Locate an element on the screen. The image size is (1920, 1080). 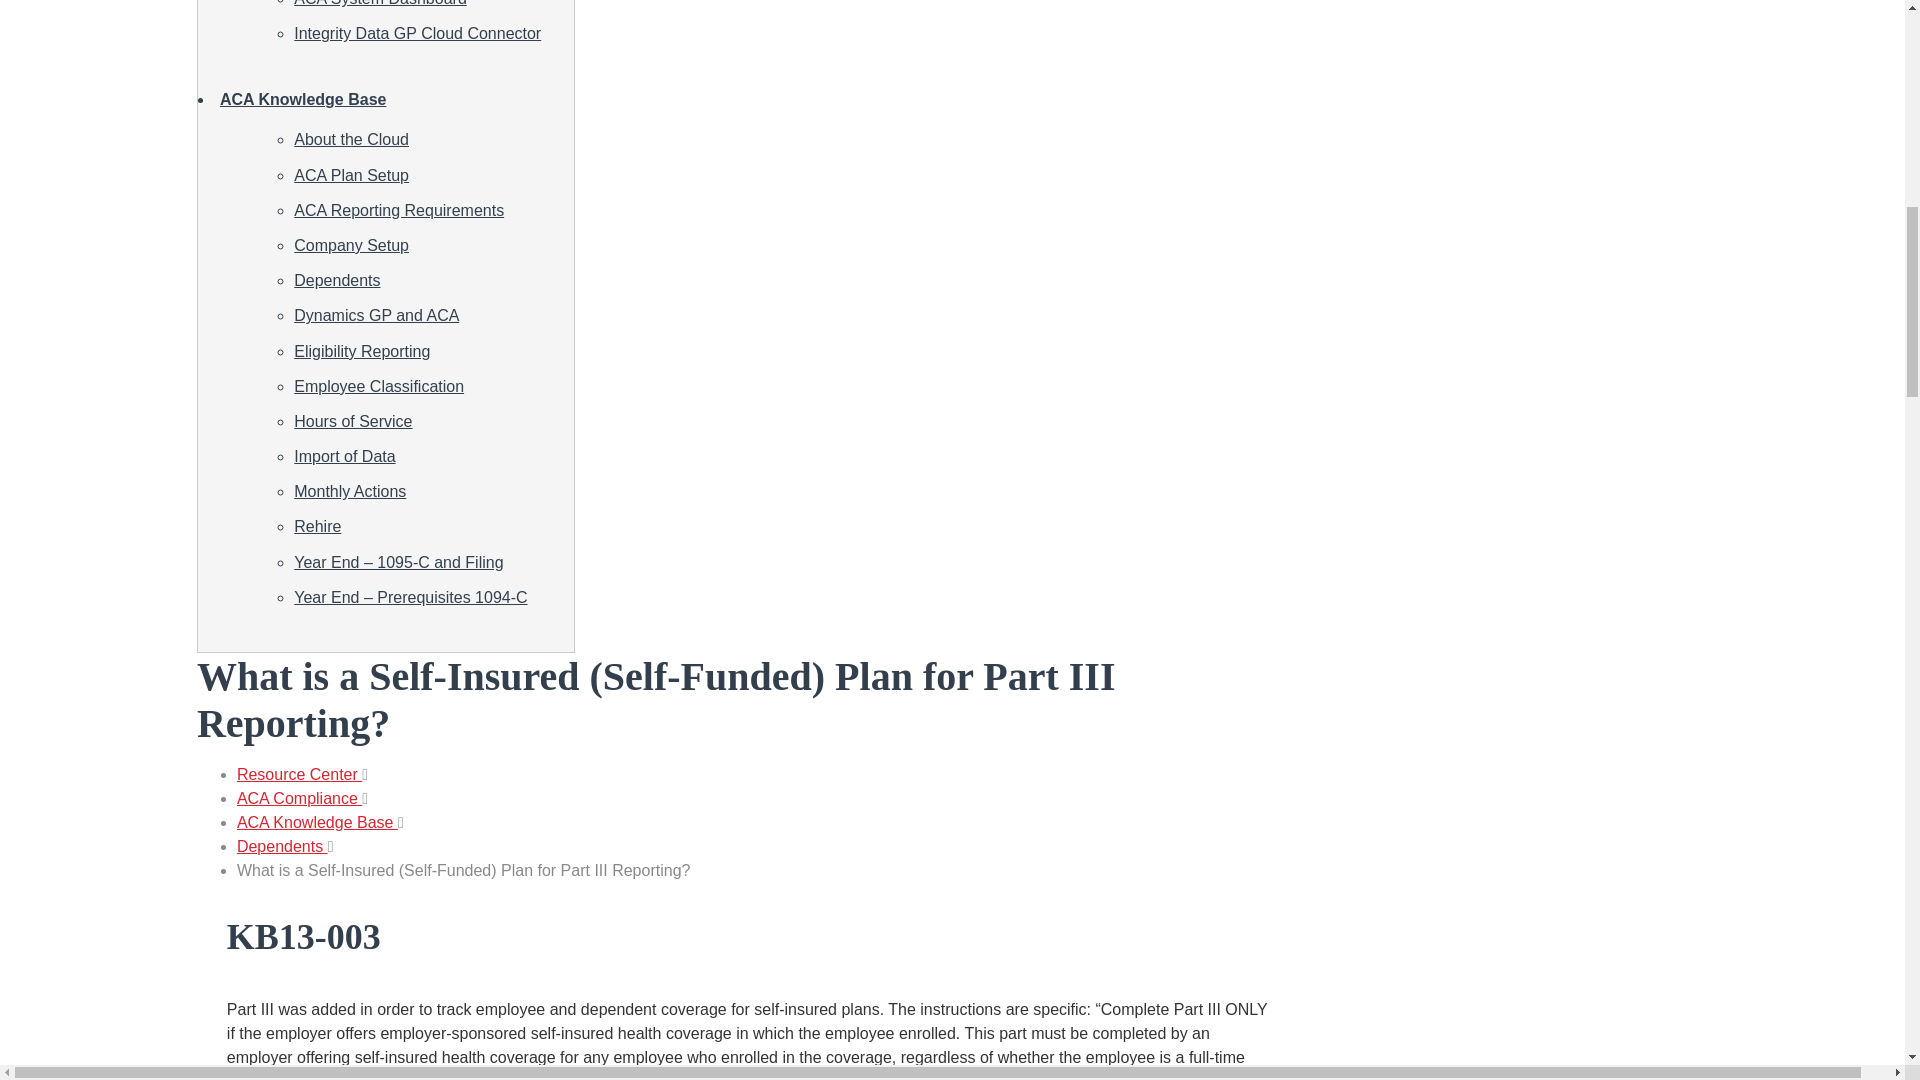
Dependents is located at coordinates (336, 280).